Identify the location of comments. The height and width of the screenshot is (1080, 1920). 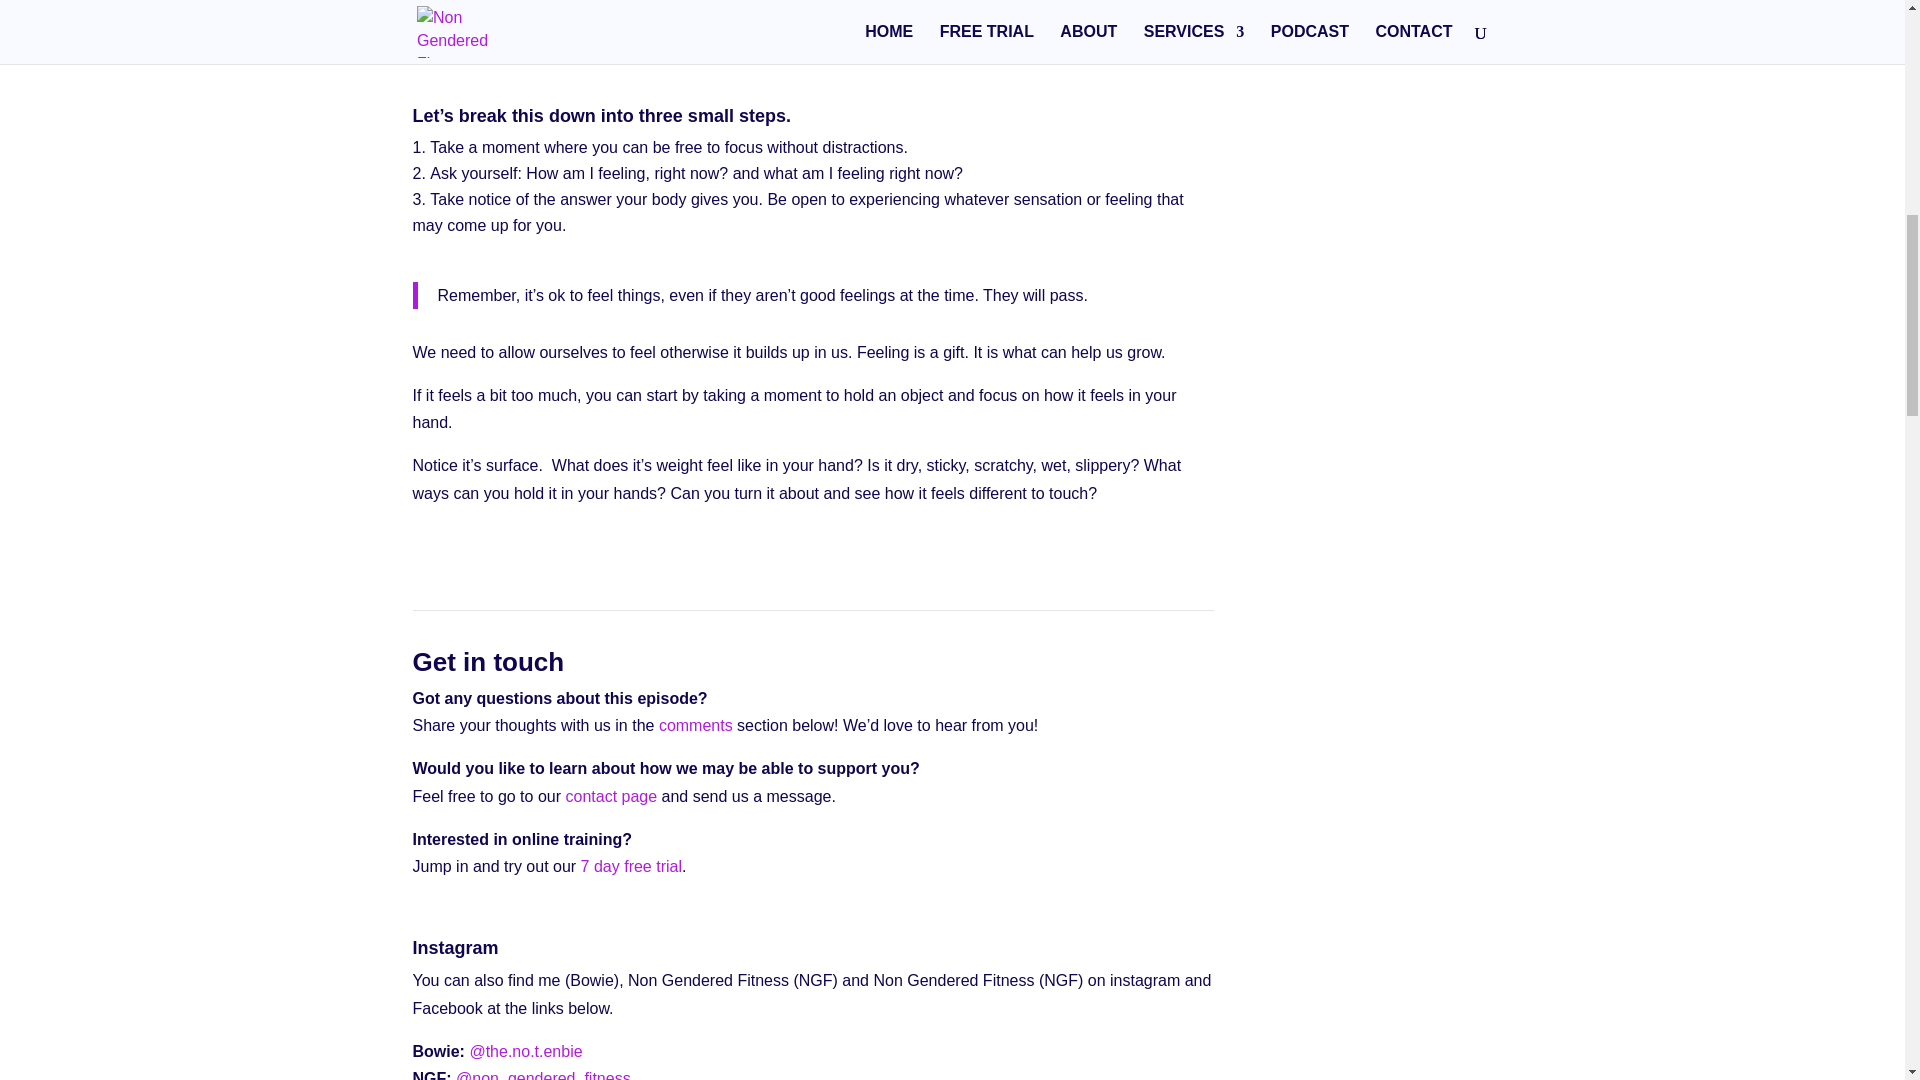
(696, 726).